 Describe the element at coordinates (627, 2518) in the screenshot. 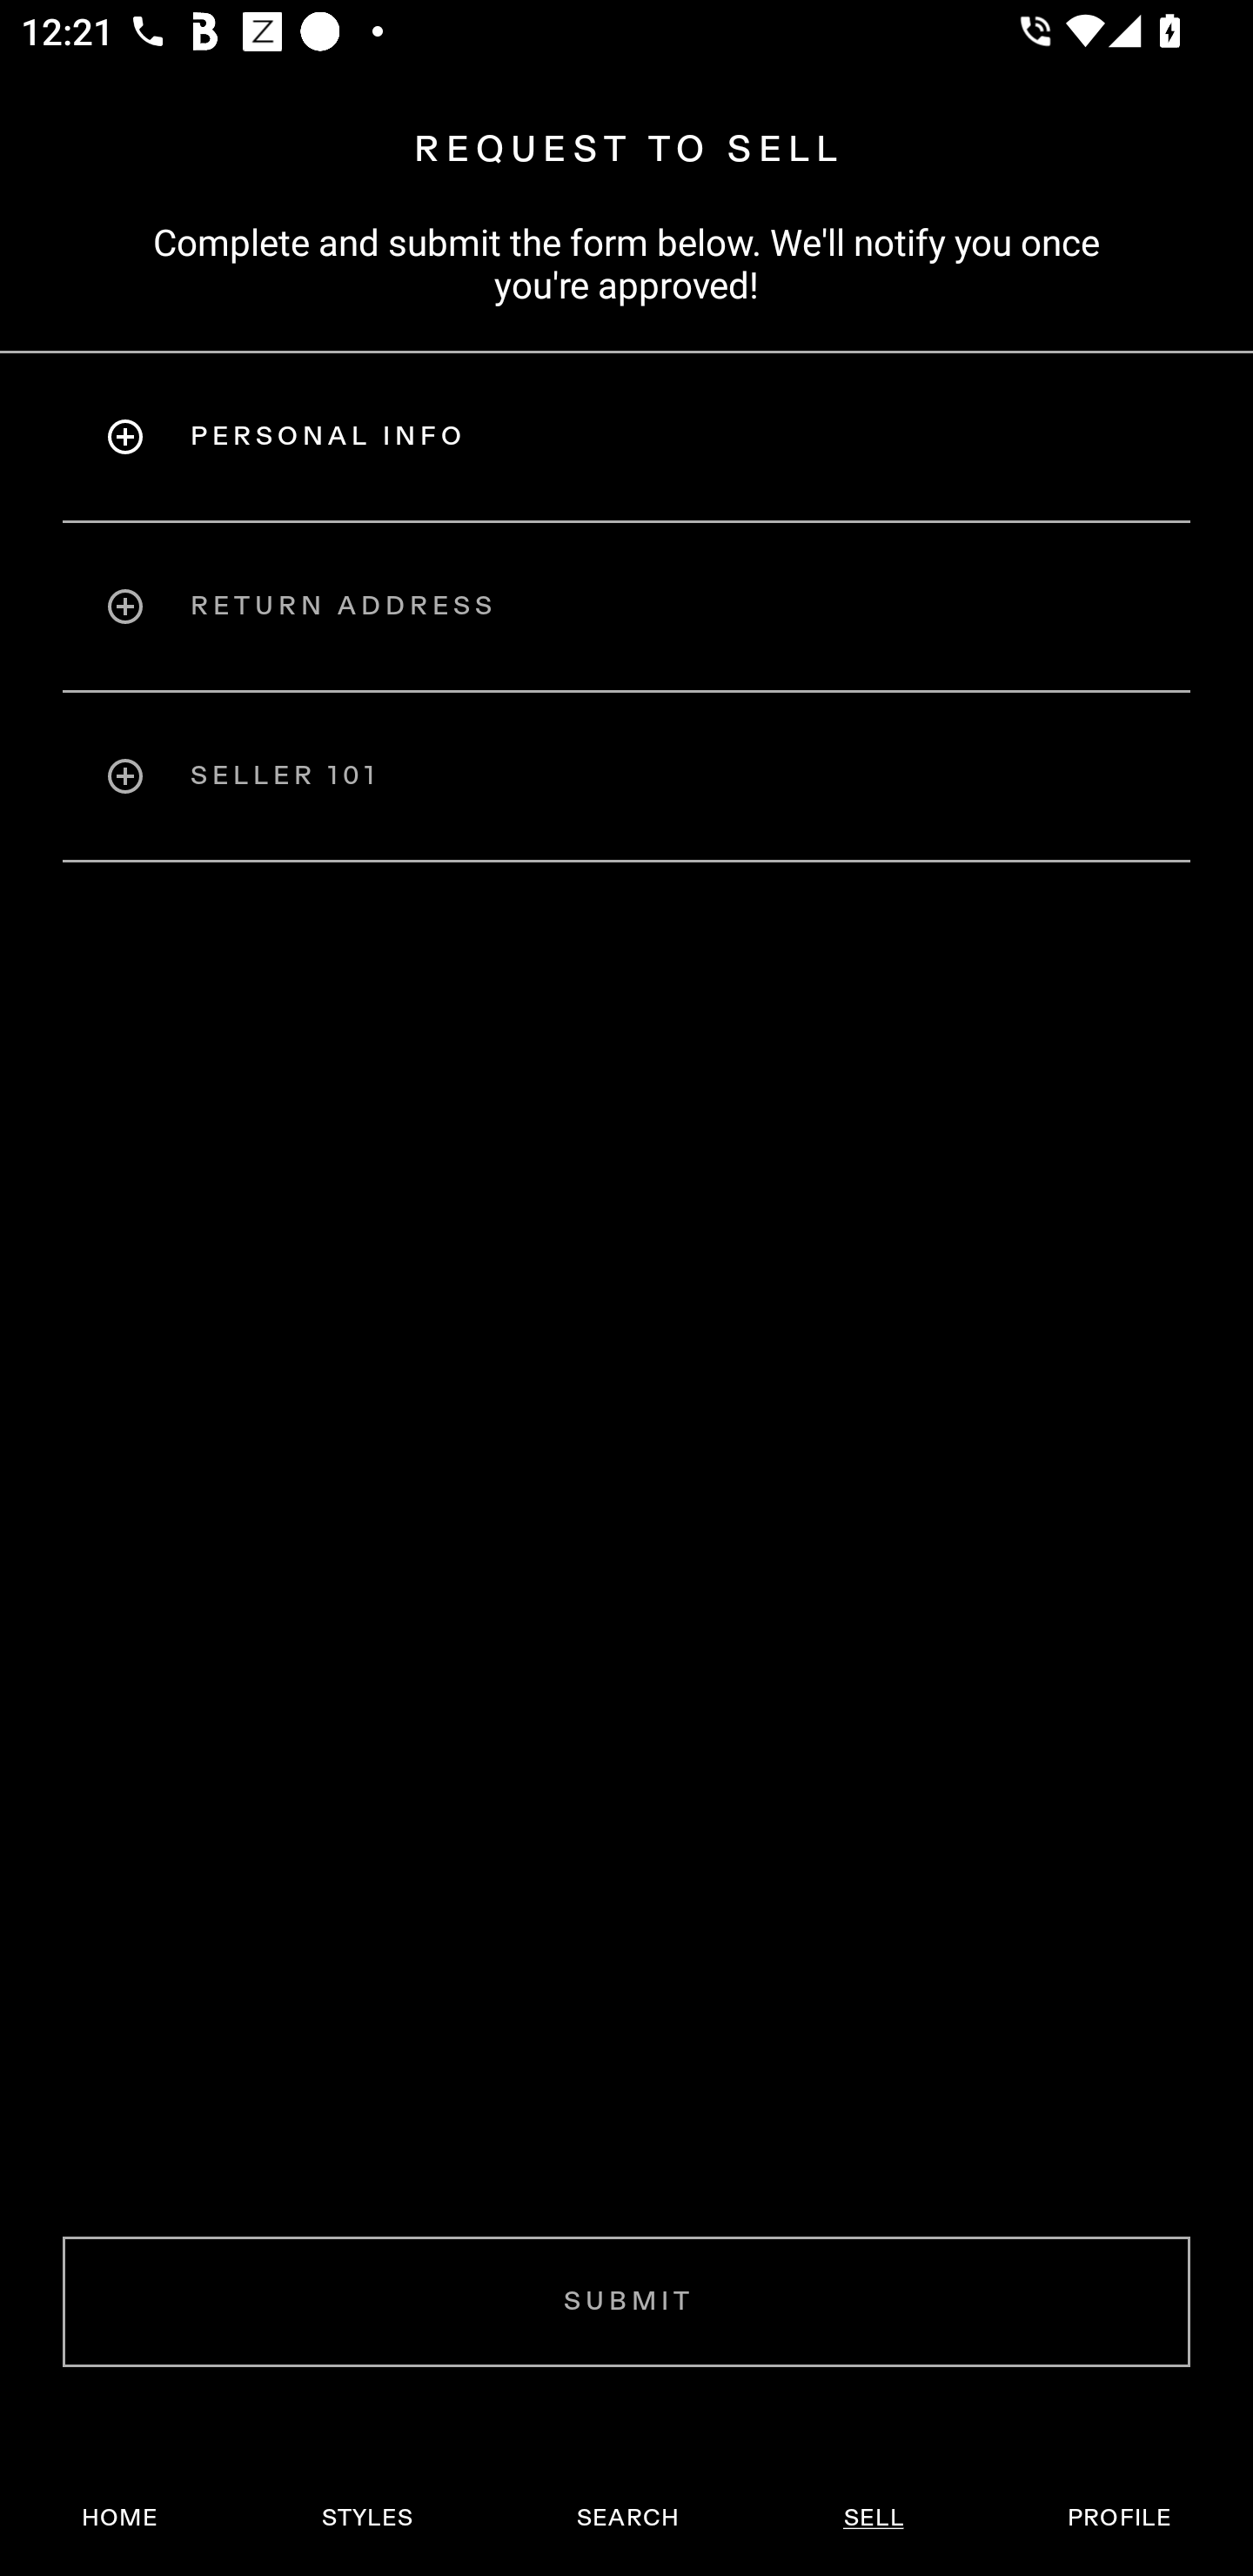

I see `SEARCH` at that location.